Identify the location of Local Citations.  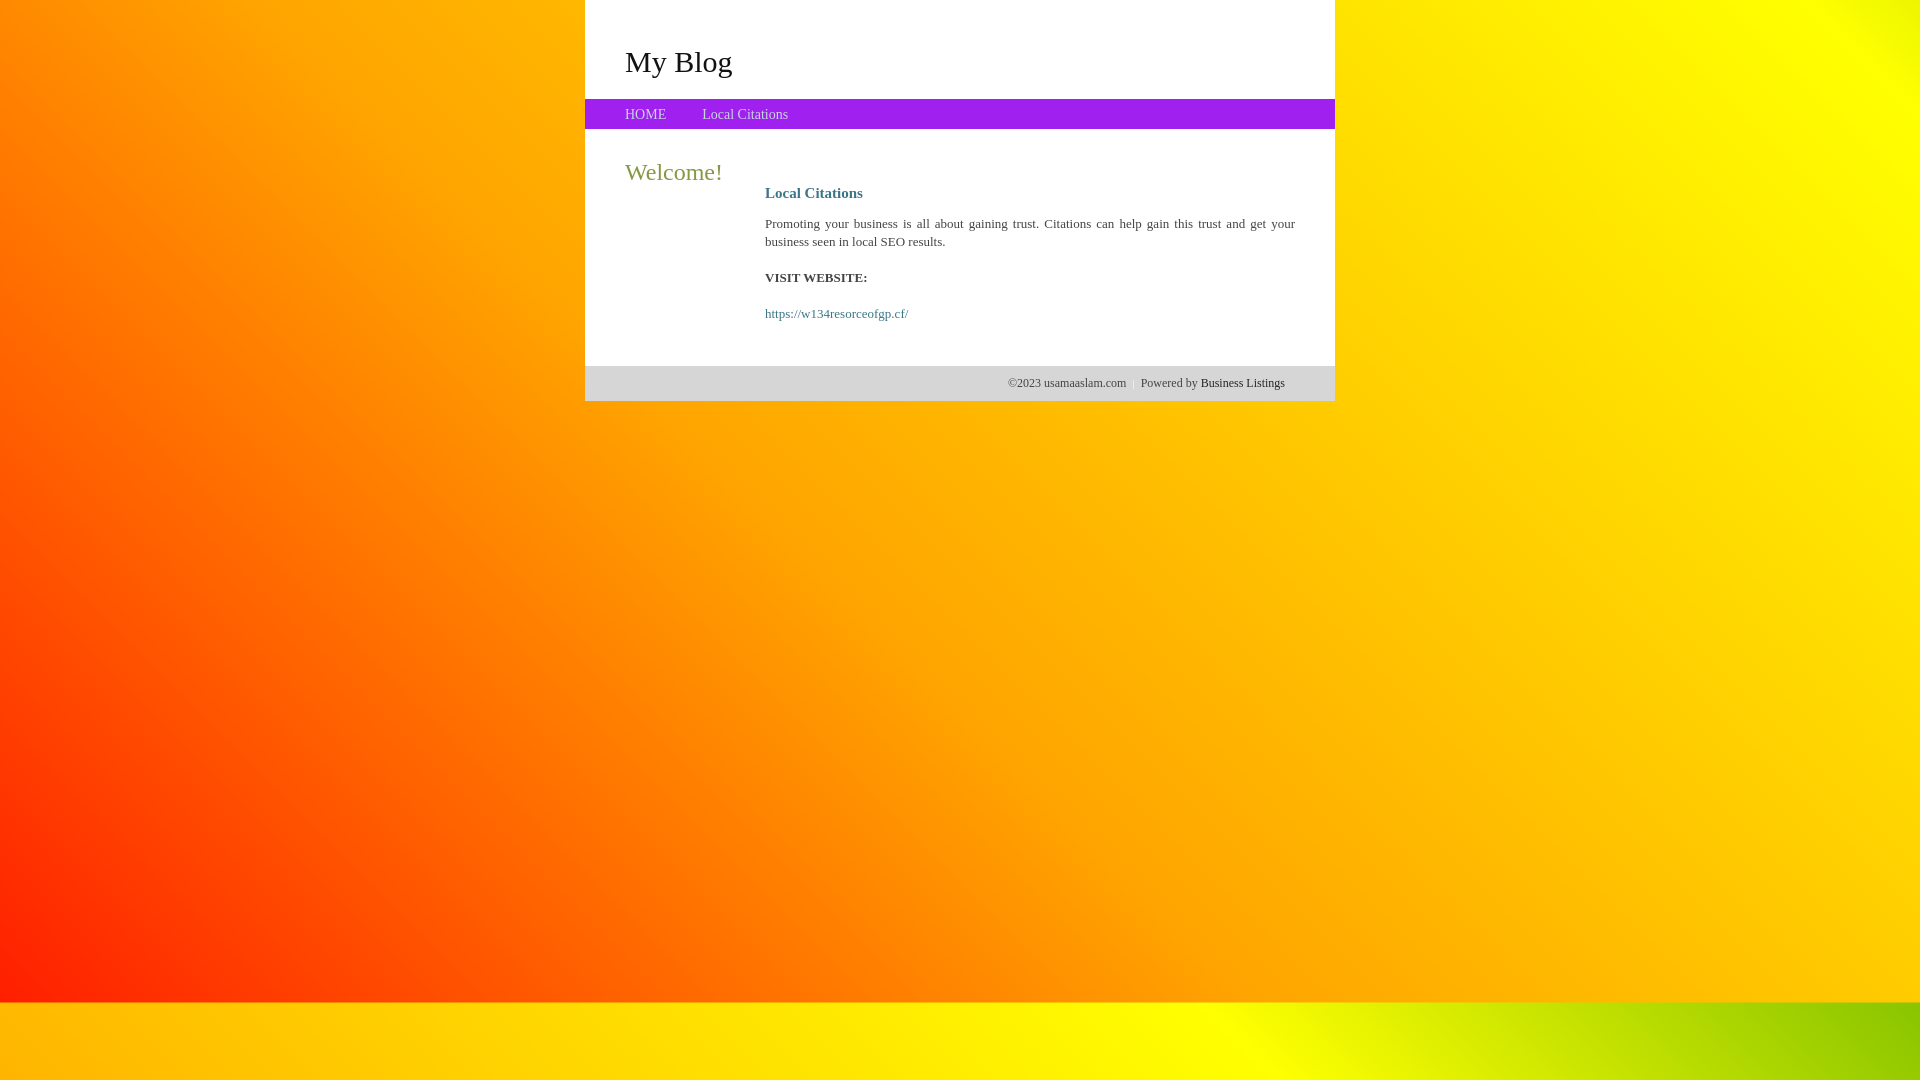
(745, 114).